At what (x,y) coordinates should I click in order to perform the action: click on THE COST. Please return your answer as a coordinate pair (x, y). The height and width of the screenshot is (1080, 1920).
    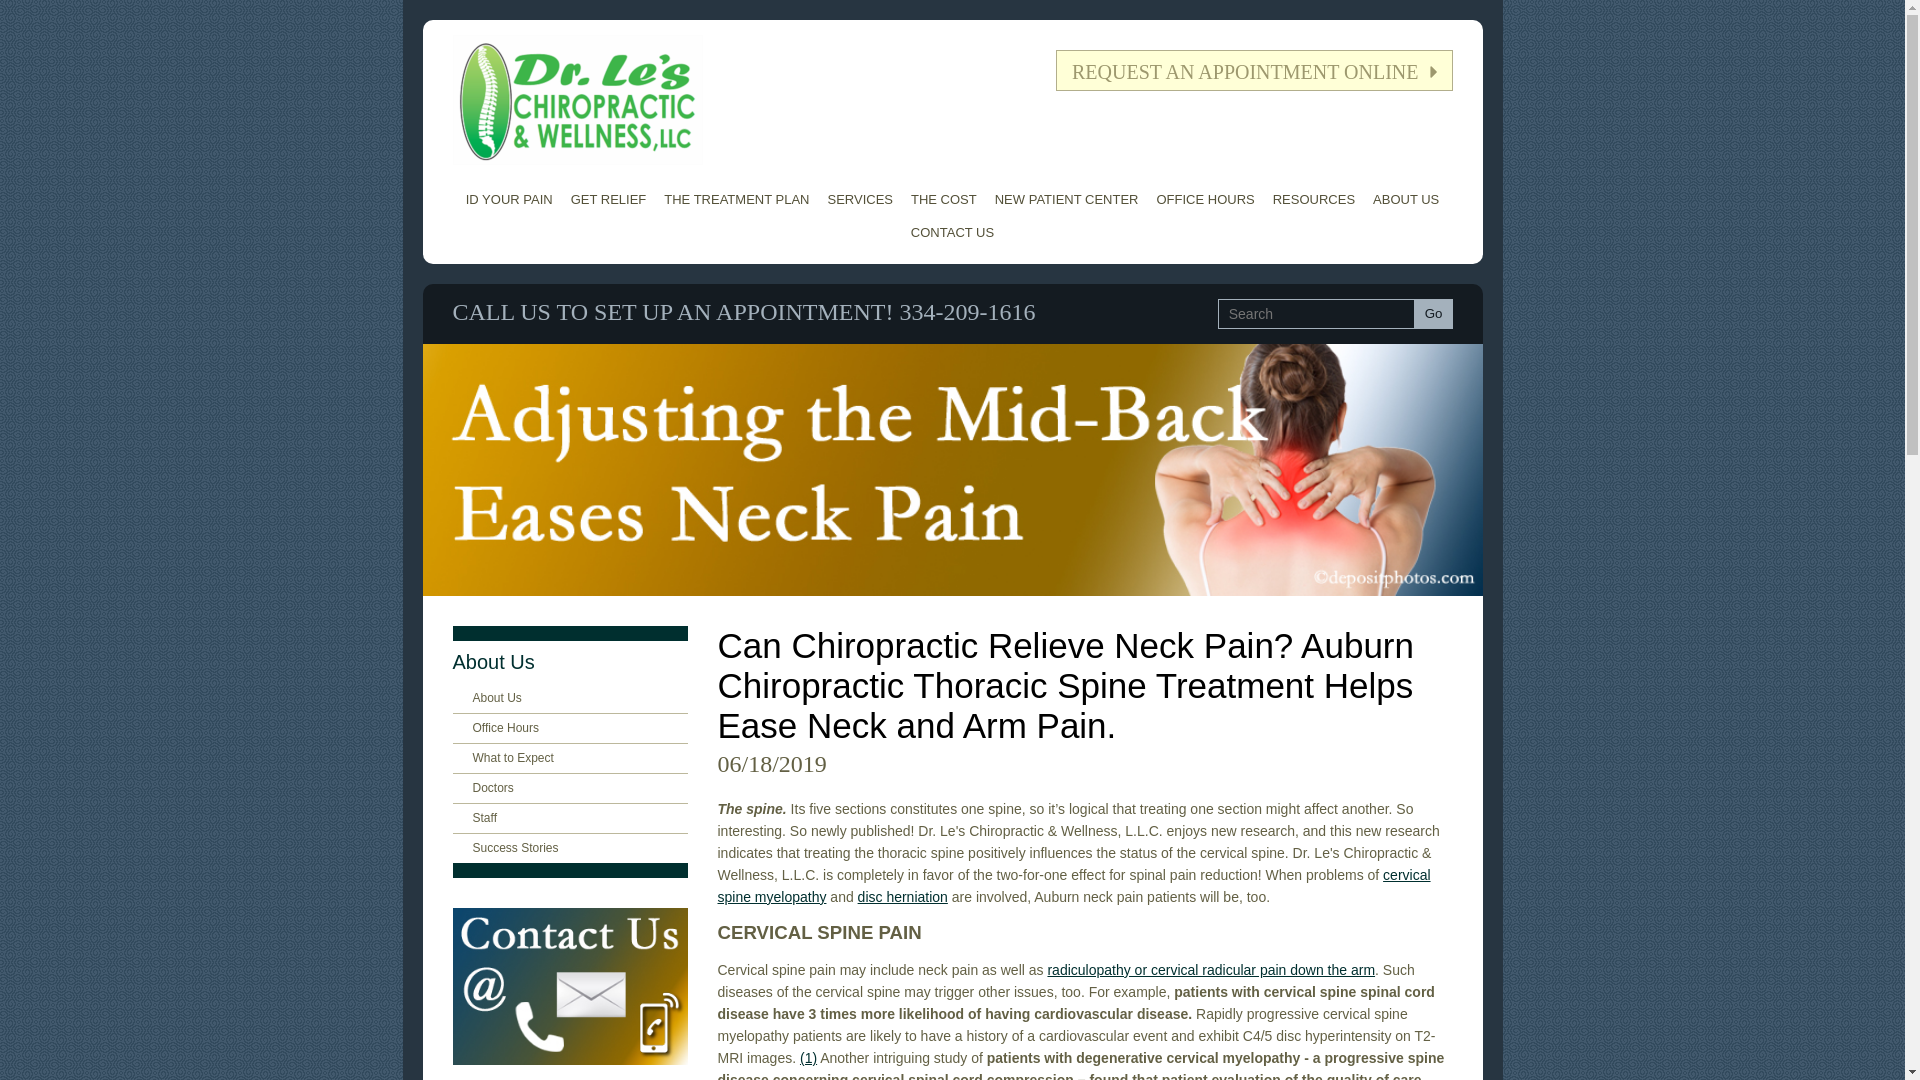
    Looking at the image, I should click on (944, 199).